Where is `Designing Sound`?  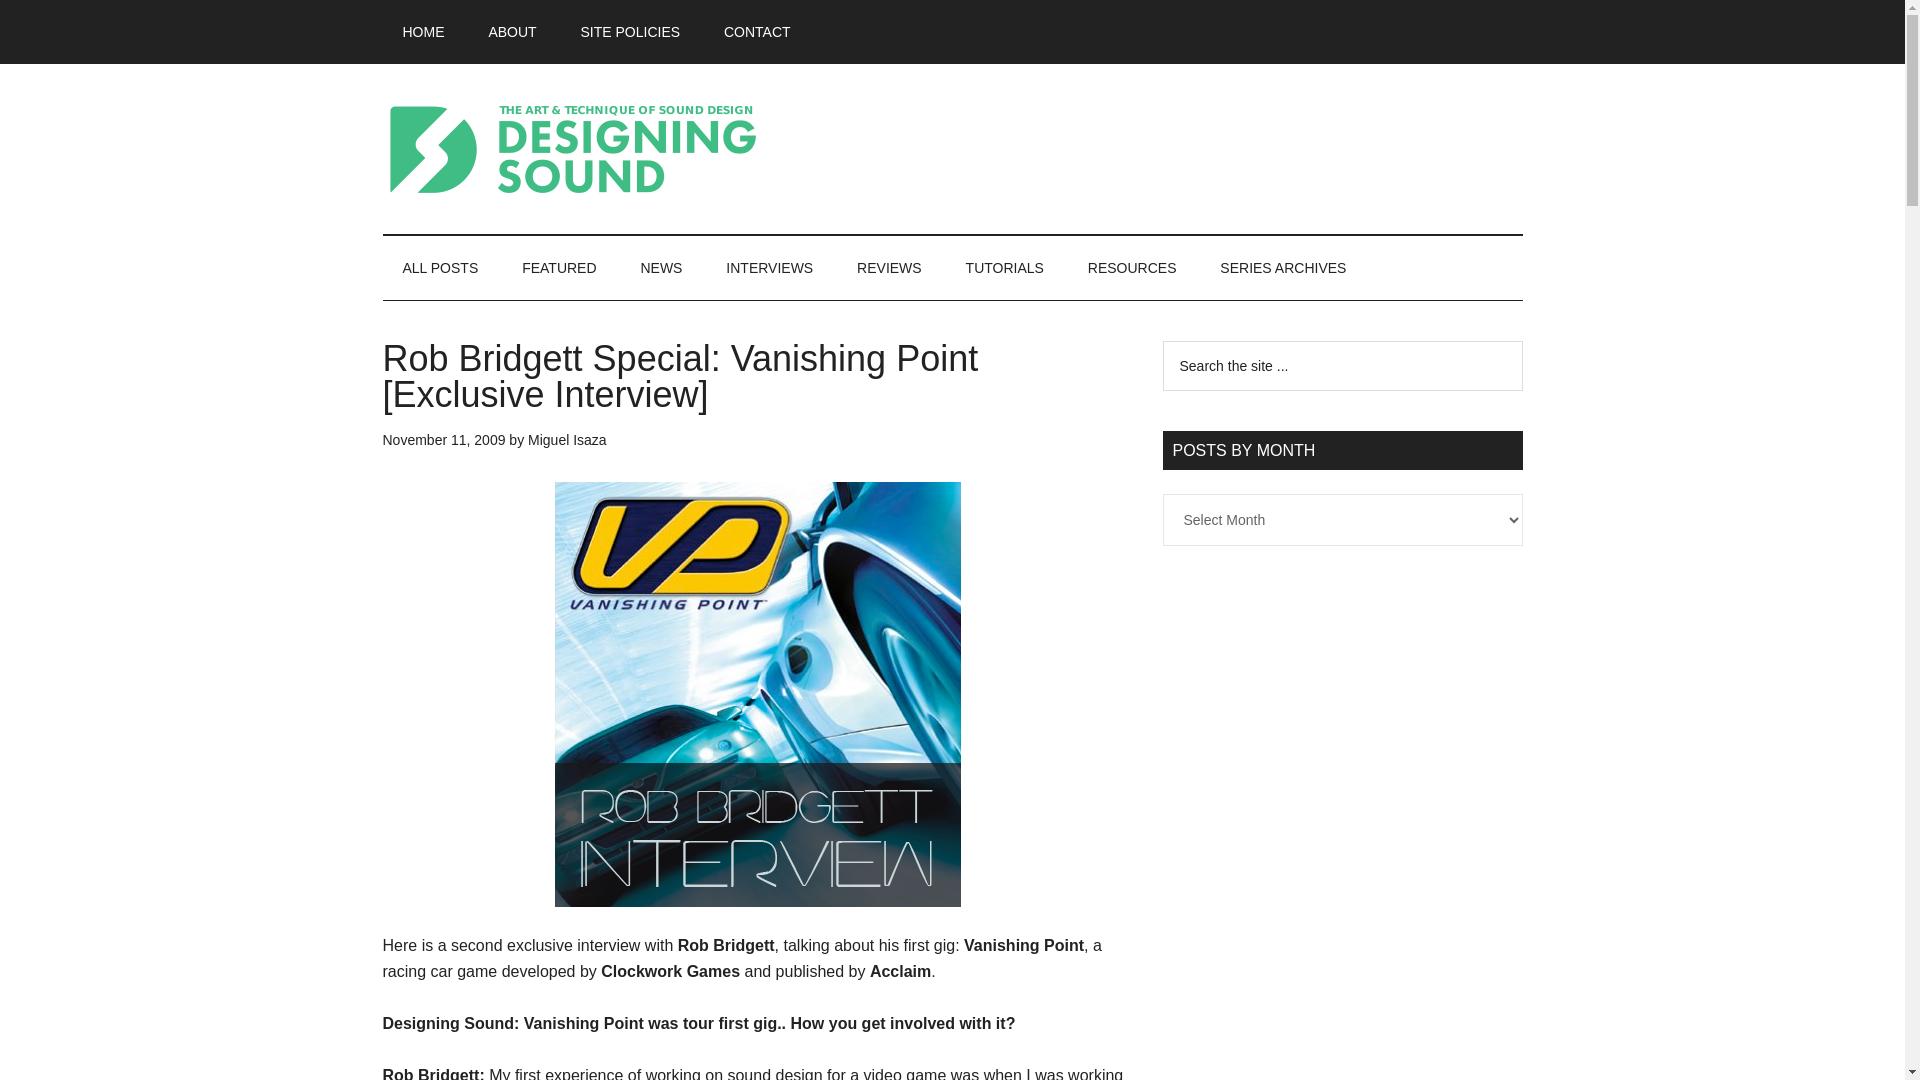
Designing Sound is located at coordinates (572, 148).